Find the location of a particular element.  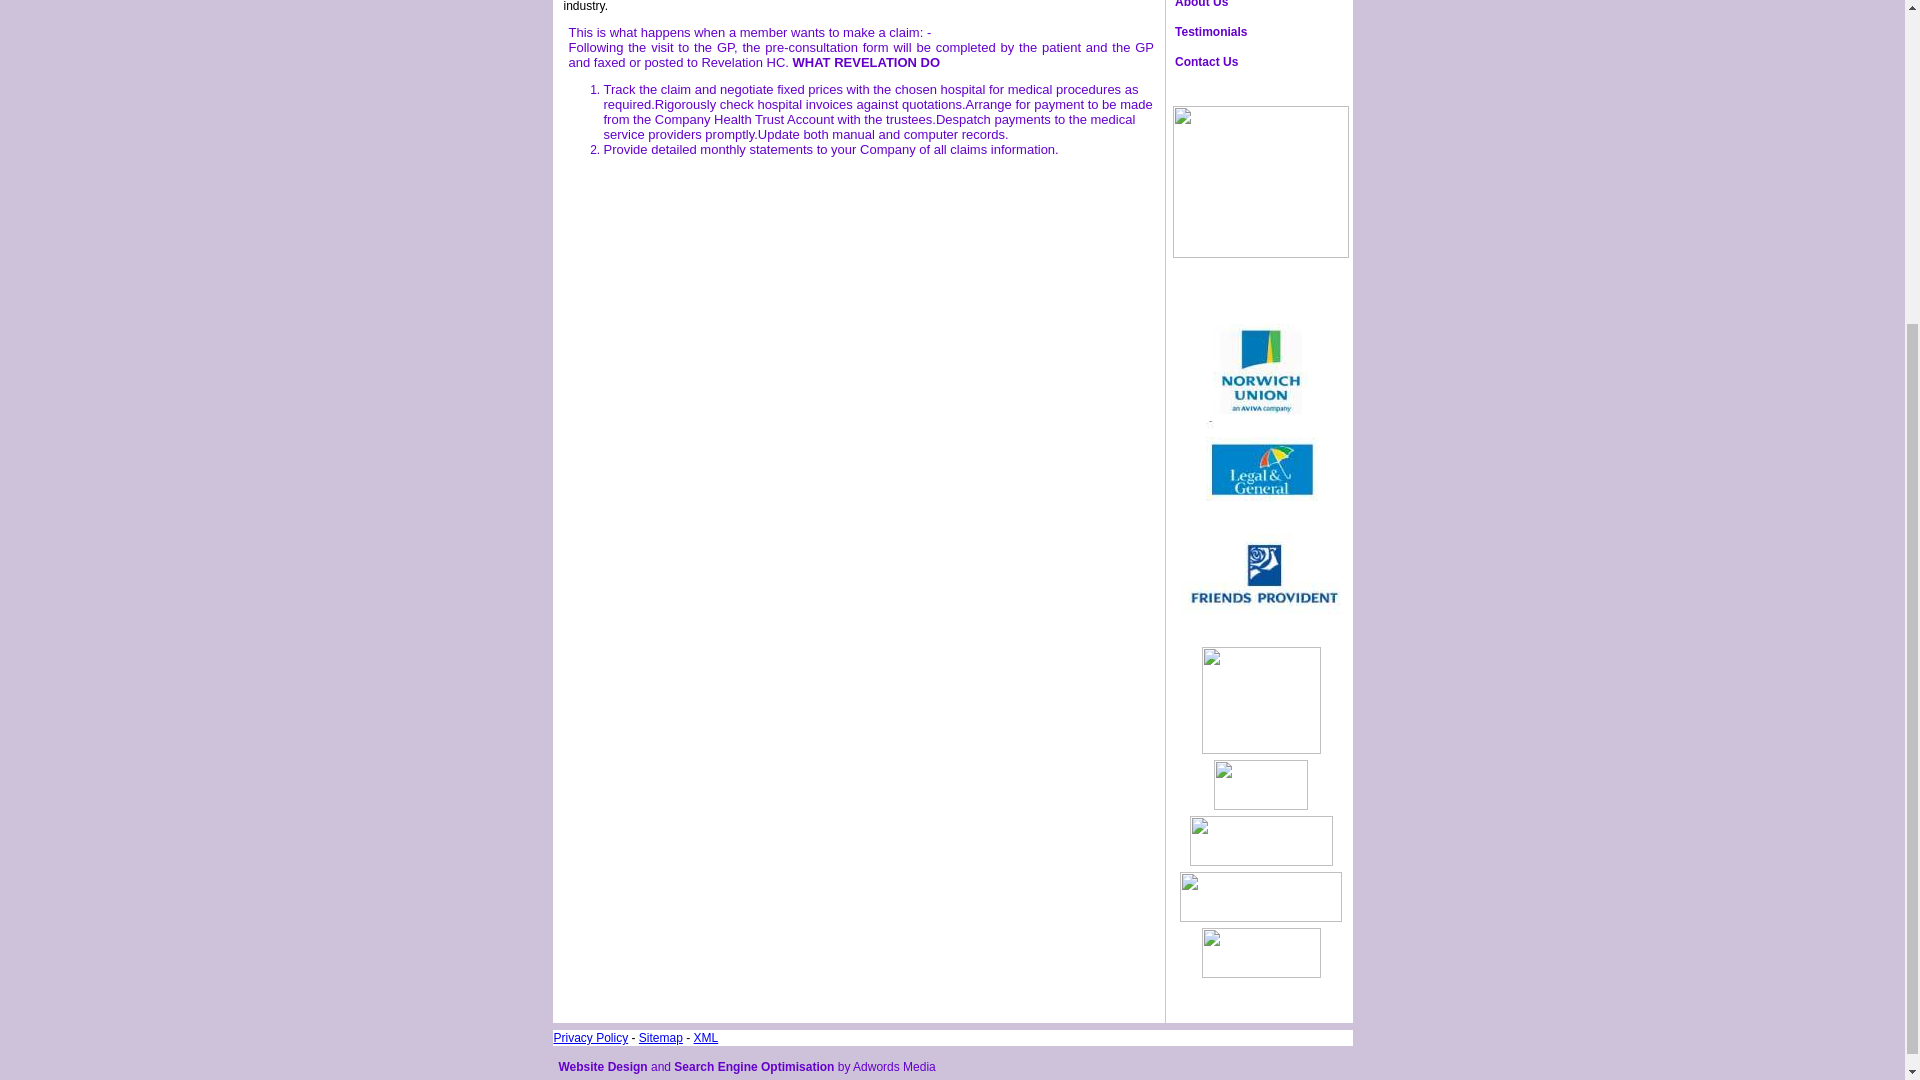

About Us is located at coordinates (1254, 7).